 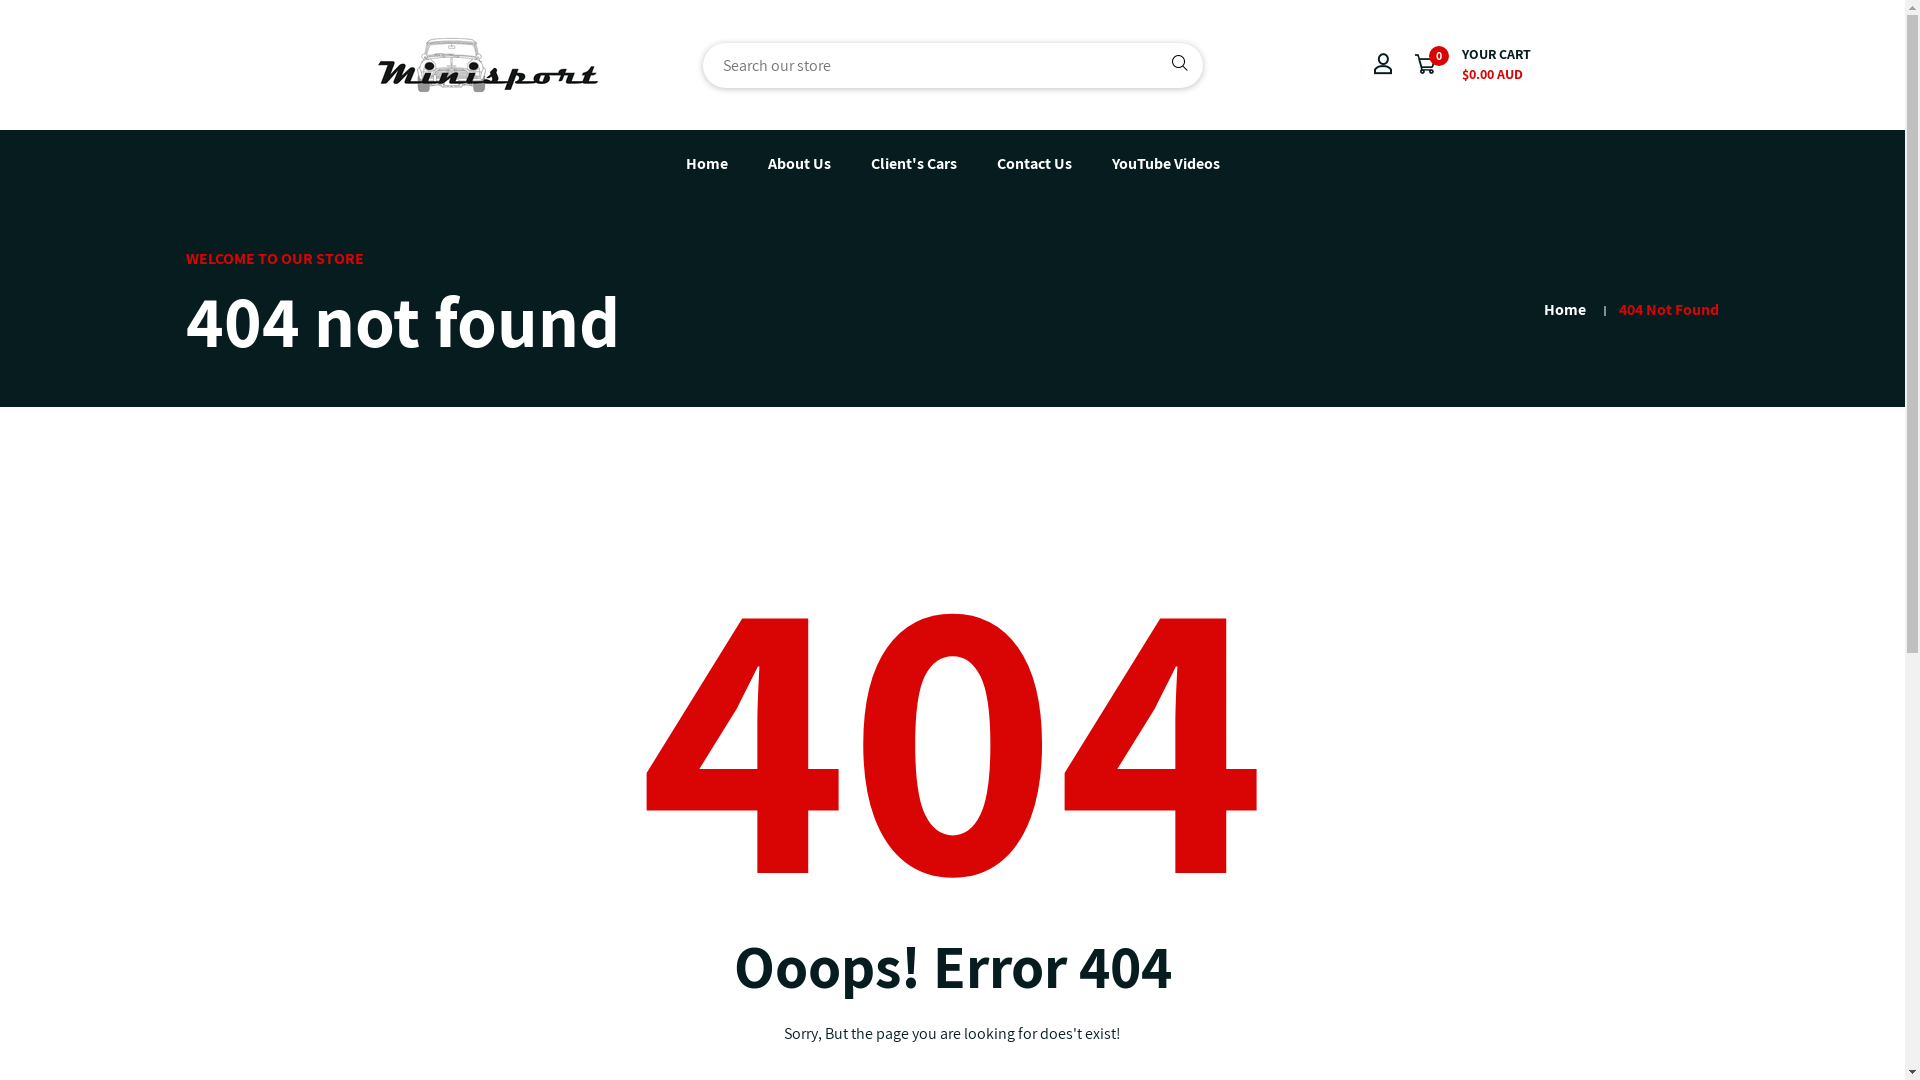 I want to click on Client's Cars, so click(x=913, y=164).